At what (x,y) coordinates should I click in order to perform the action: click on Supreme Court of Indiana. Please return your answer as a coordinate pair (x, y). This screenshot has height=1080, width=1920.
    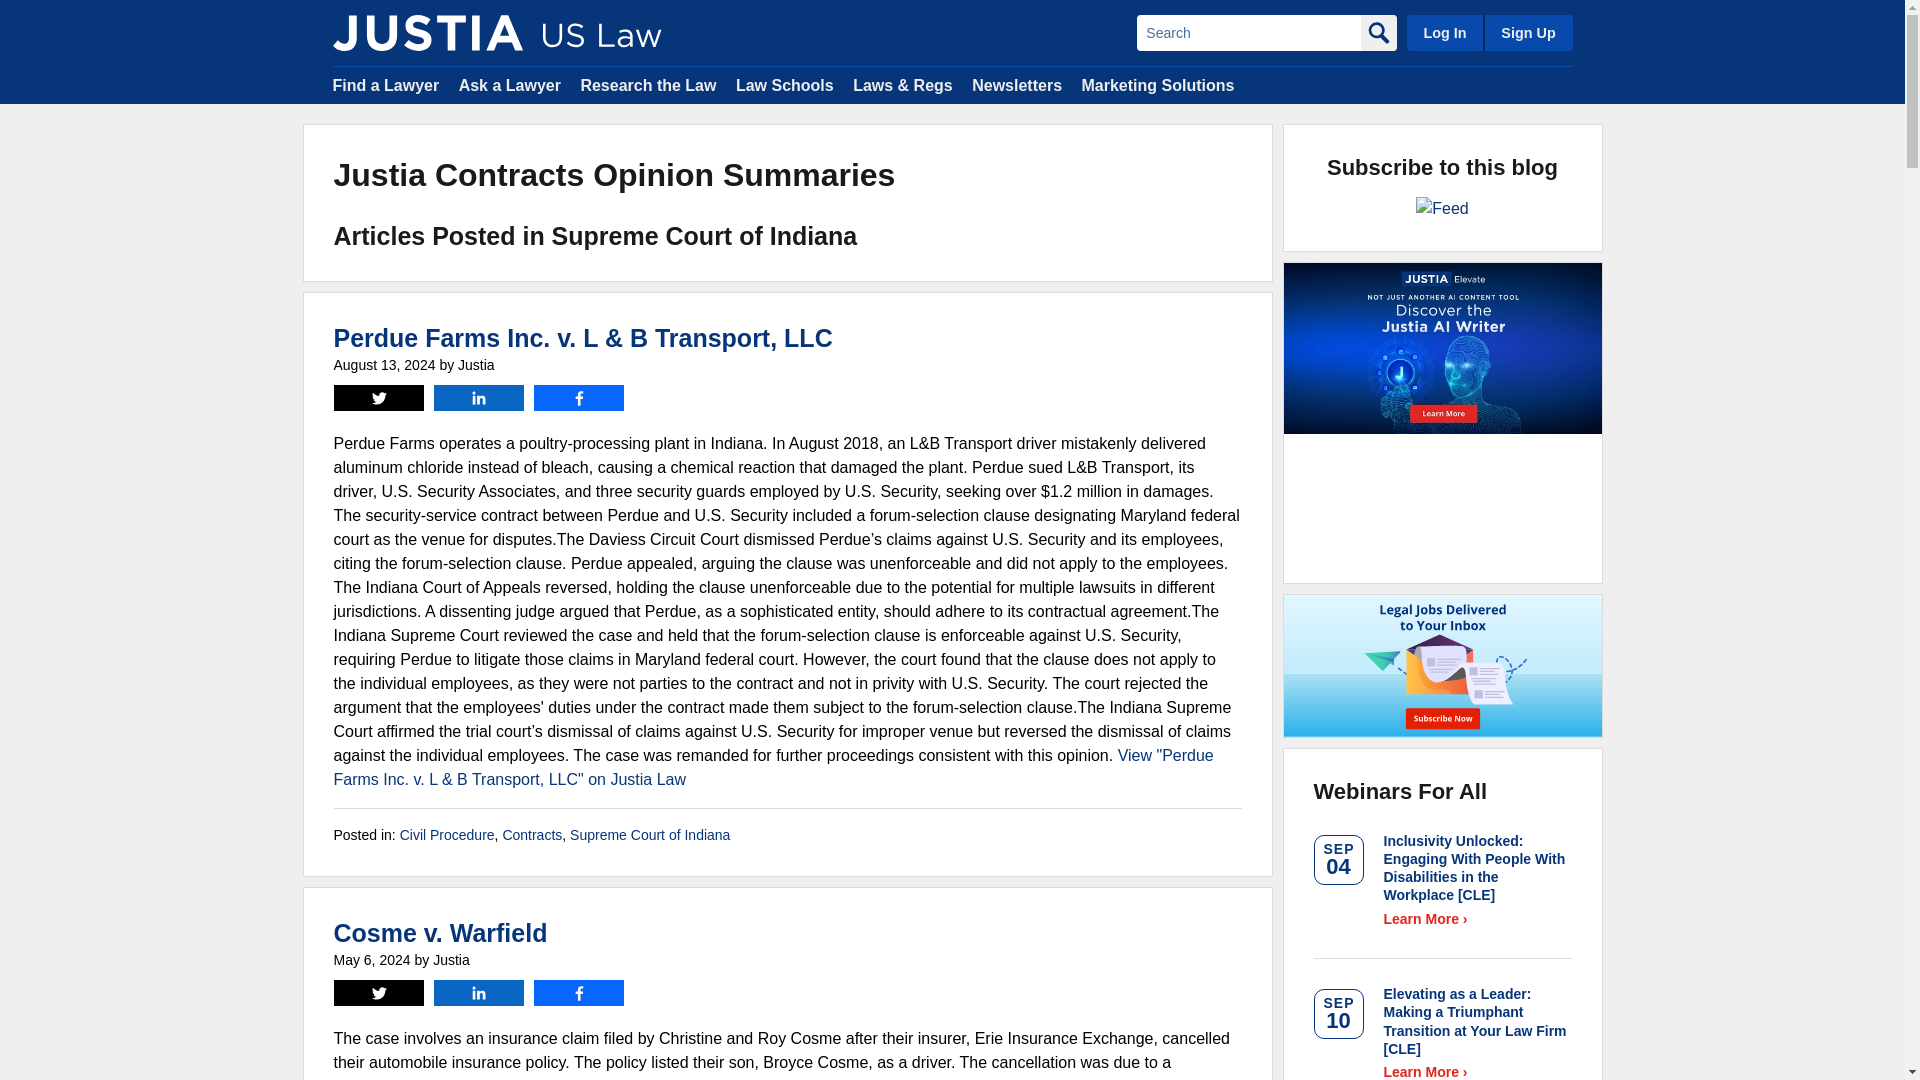
    Looking at the image, I should click on (650, 835).